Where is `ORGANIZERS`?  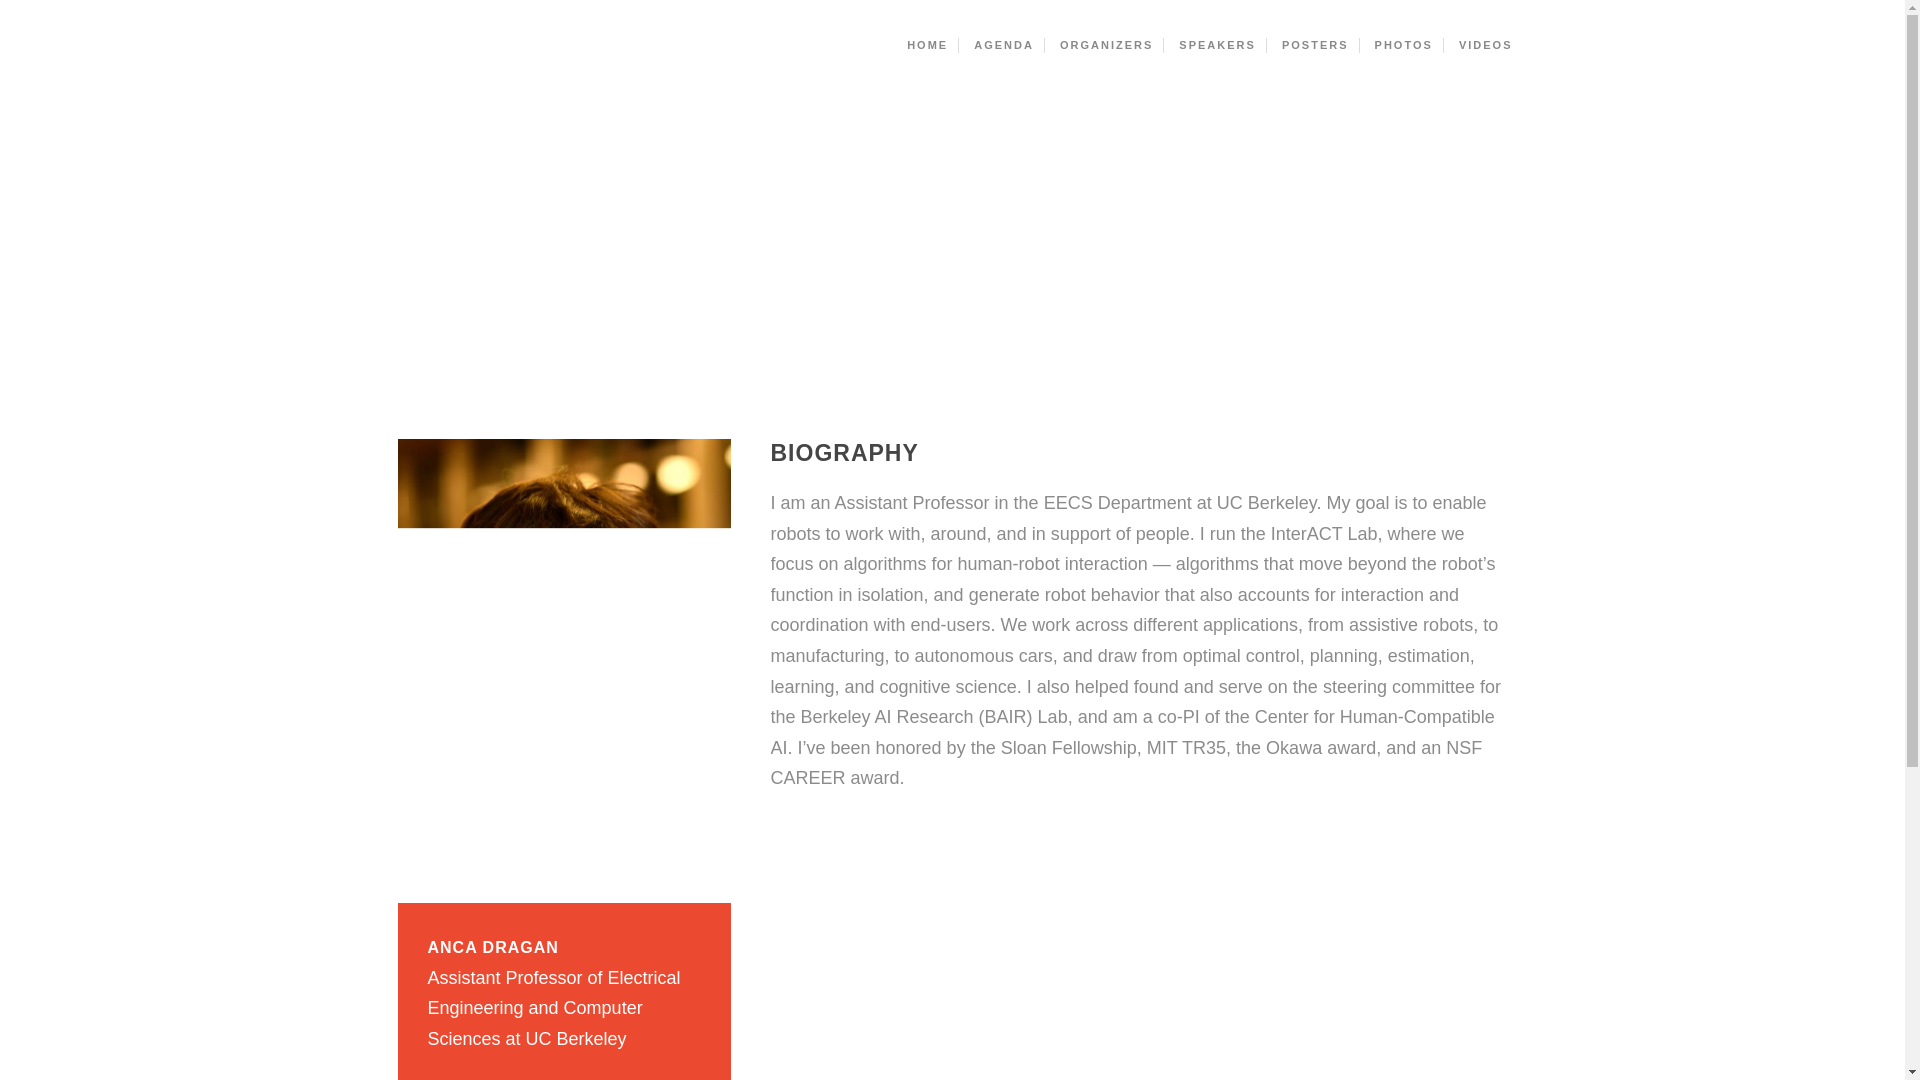
ORGANIZERS is located at coordinates (1106, 44).